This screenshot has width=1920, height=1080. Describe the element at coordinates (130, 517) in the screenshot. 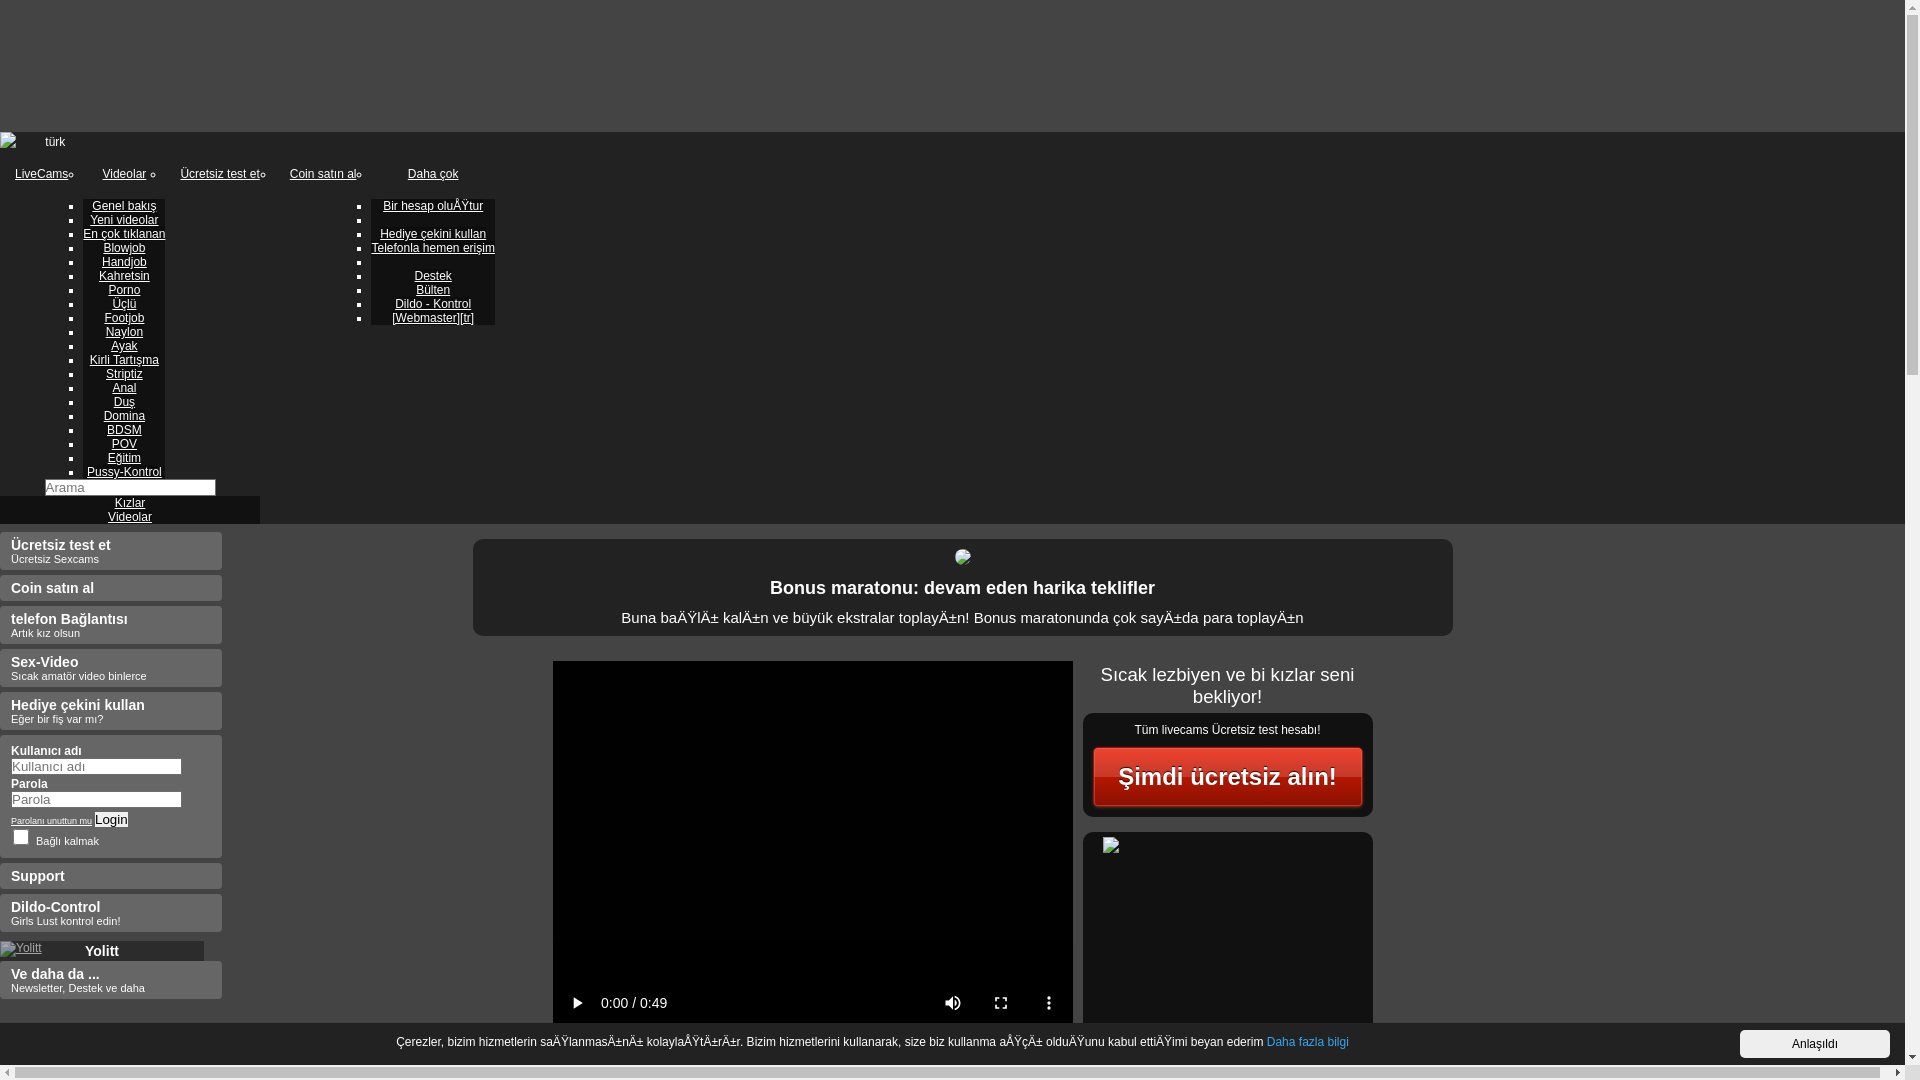

I see `Videolar` at that location.